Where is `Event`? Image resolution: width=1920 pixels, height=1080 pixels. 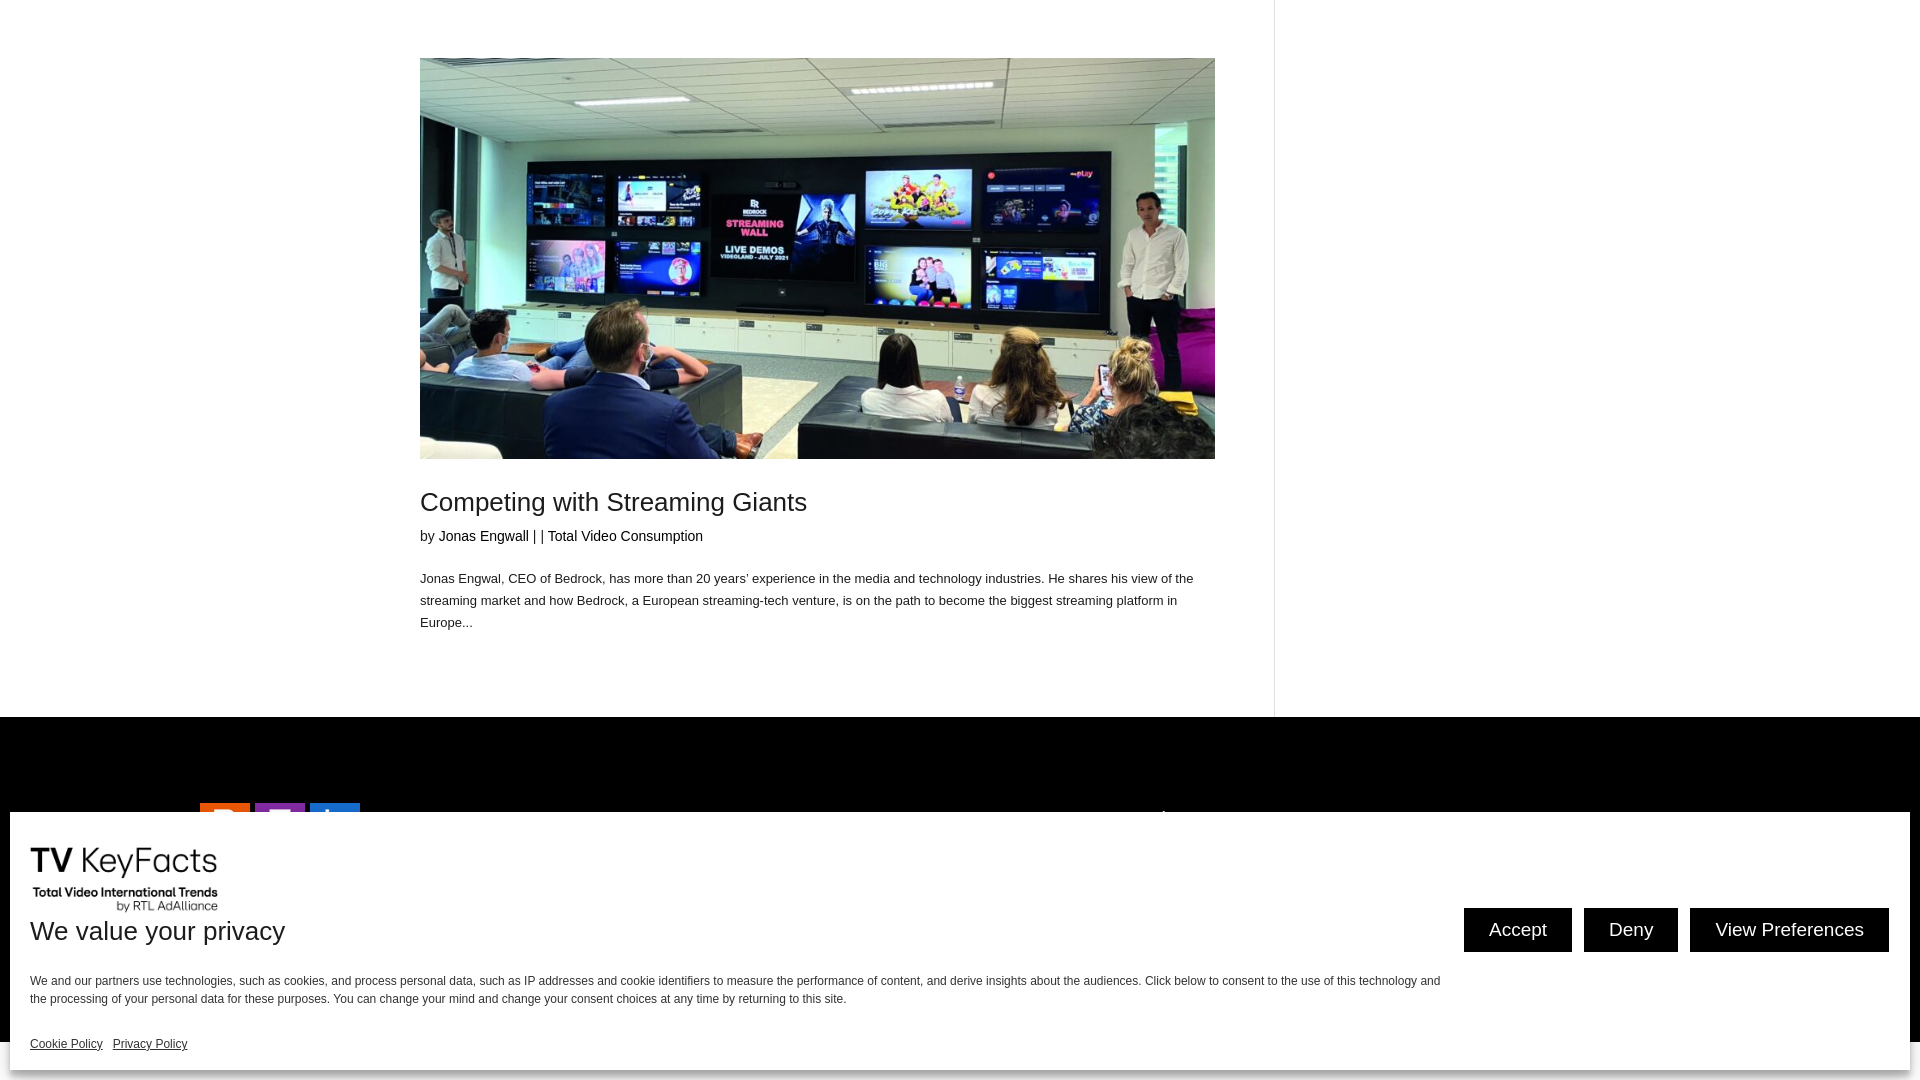 Event is located at coordinates (768, 922).